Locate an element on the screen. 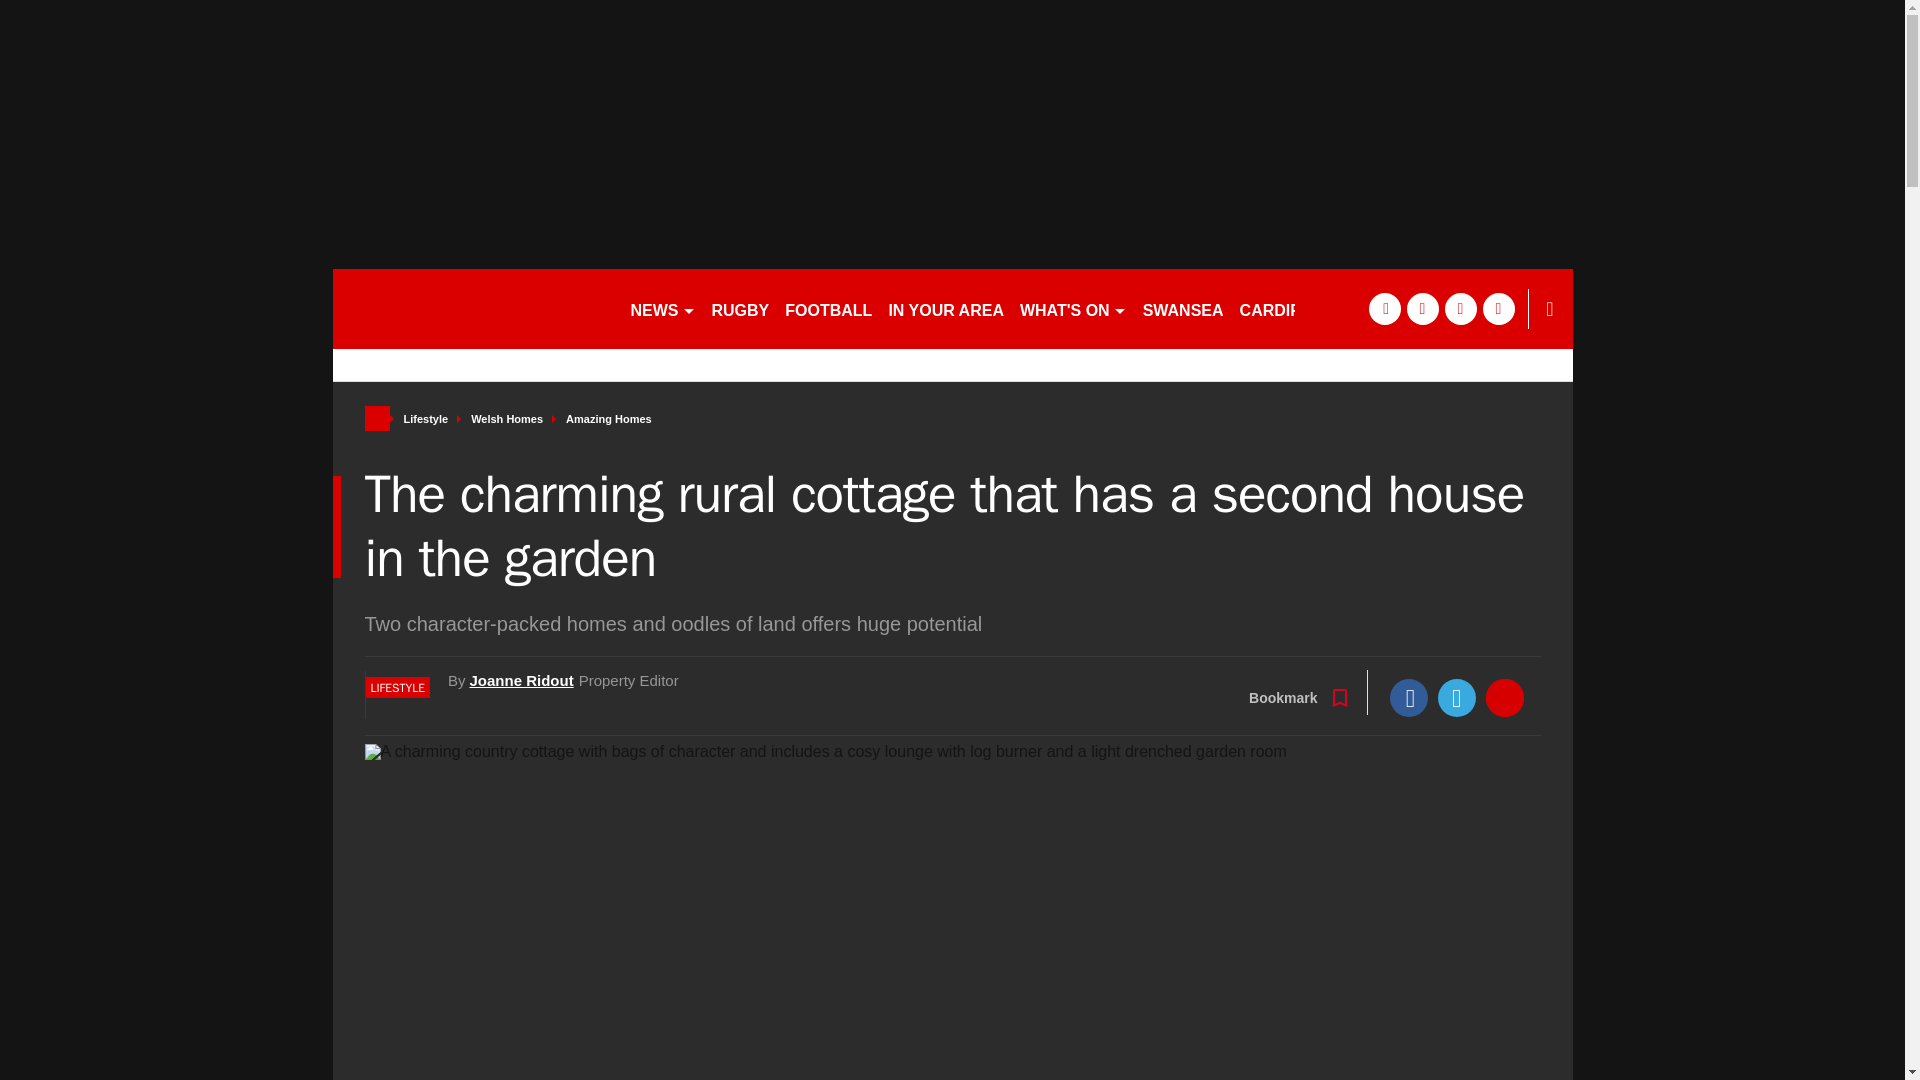  NEWS is located at coordinates (662, 308).